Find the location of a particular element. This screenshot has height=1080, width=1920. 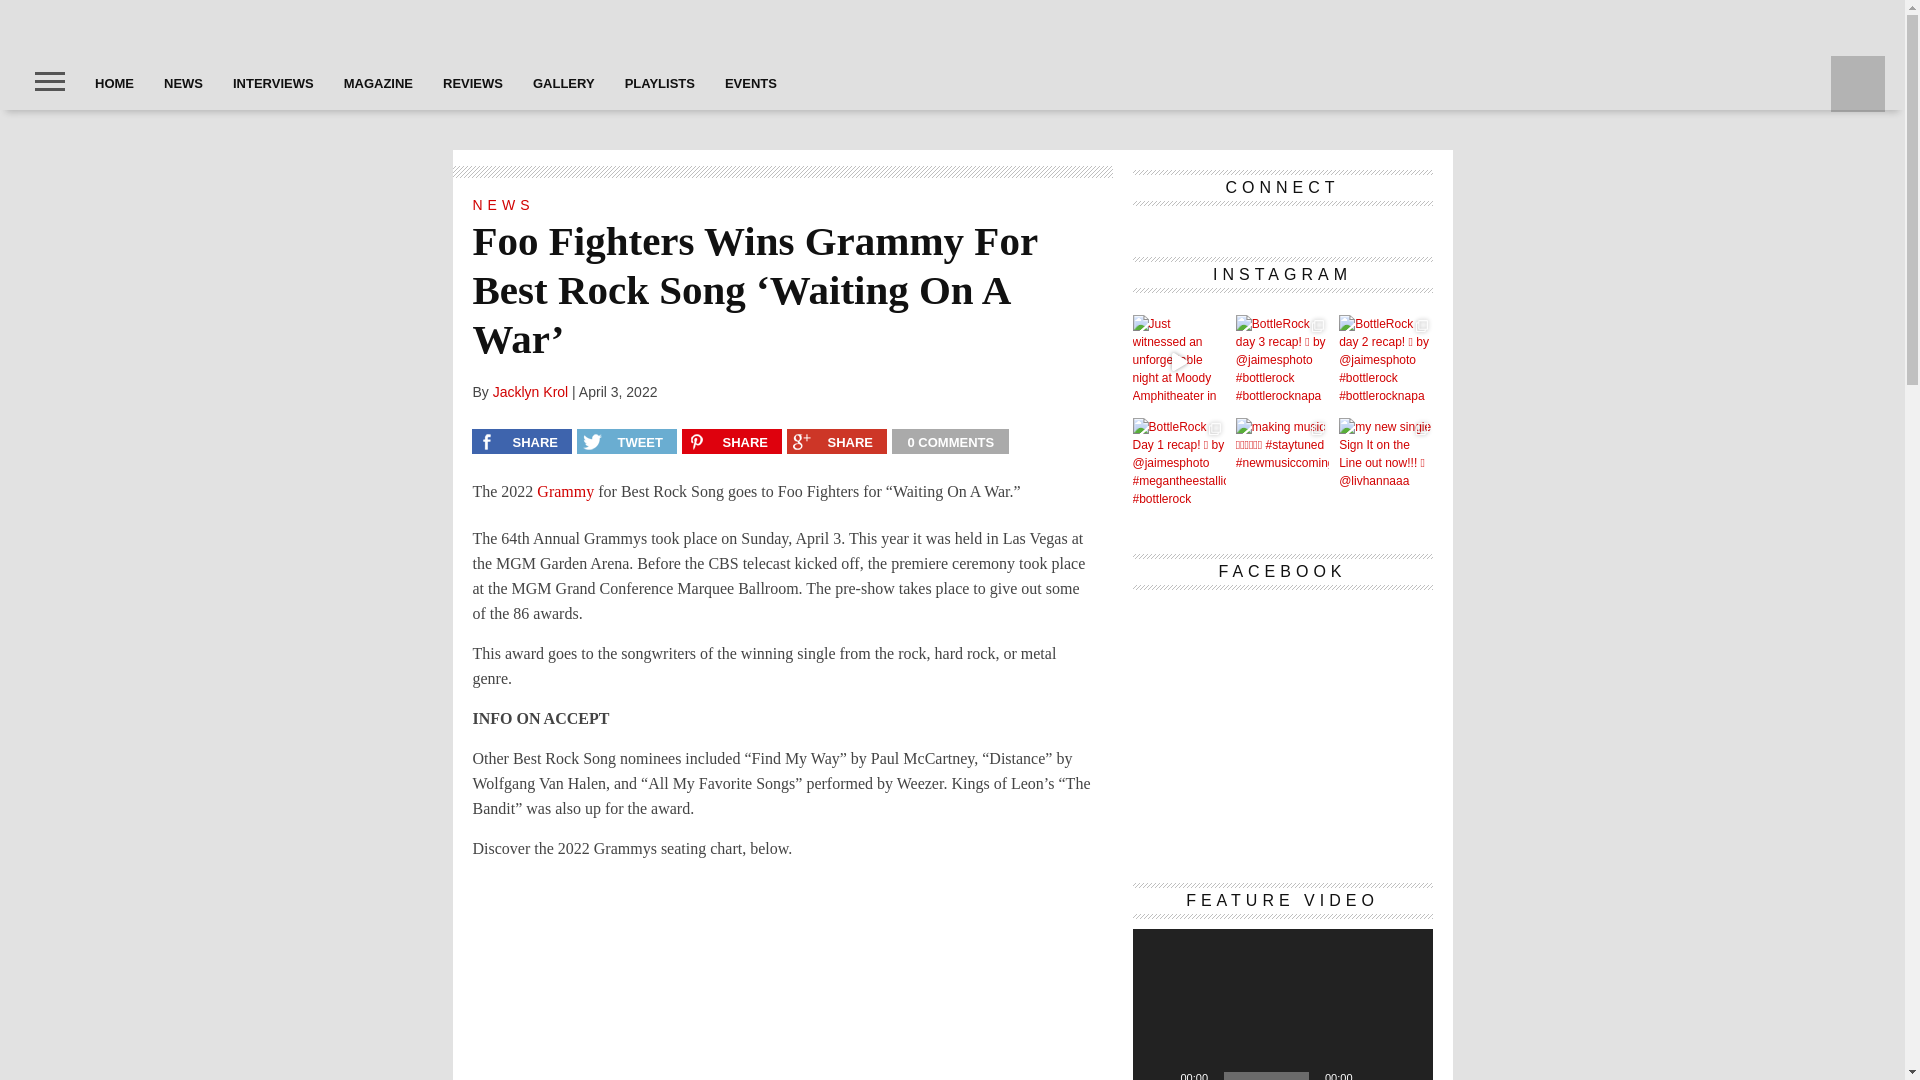

Fullscreen is located at coordinates (1406, 1074).